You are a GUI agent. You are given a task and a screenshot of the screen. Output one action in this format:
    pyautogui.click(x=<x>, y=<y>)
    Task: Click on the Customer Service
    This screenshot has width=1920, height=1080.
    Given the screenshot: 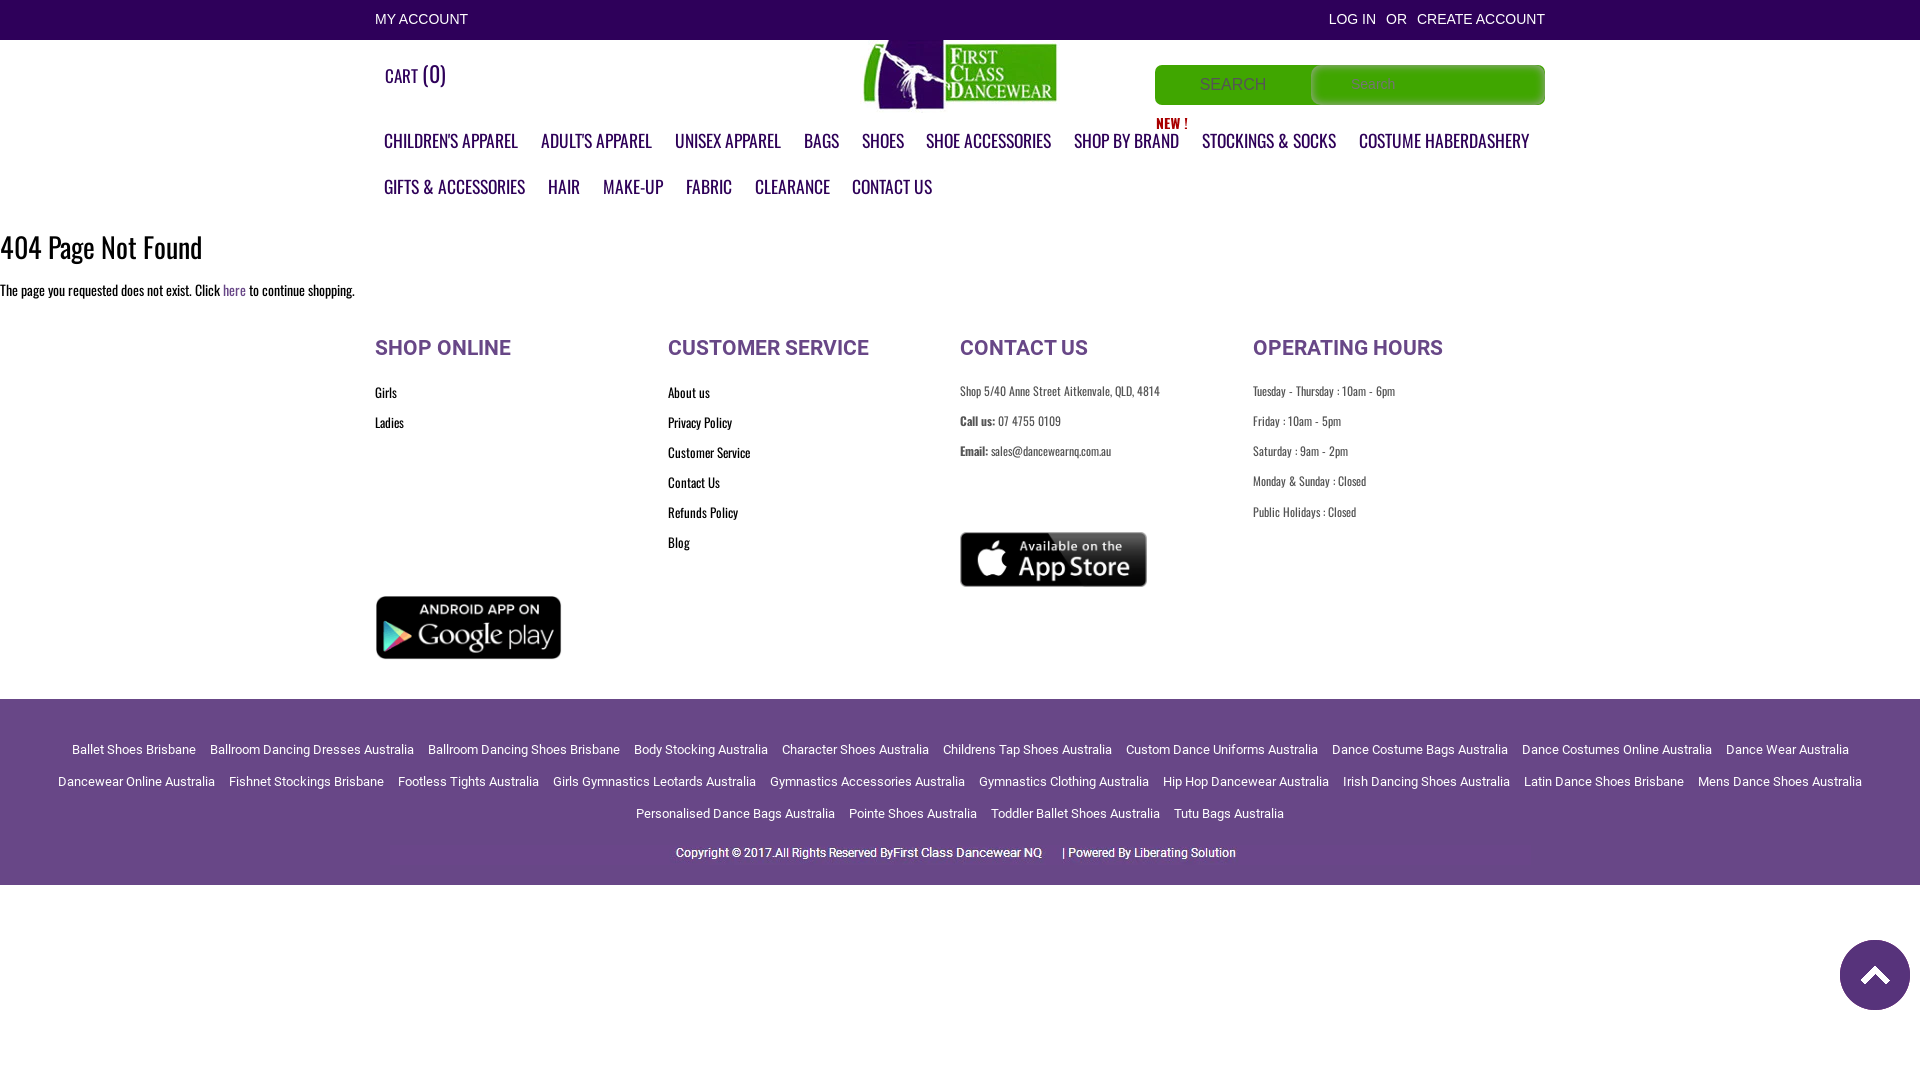 What is the action you would take?
    pyautogui.click(x=814, y=454)
    